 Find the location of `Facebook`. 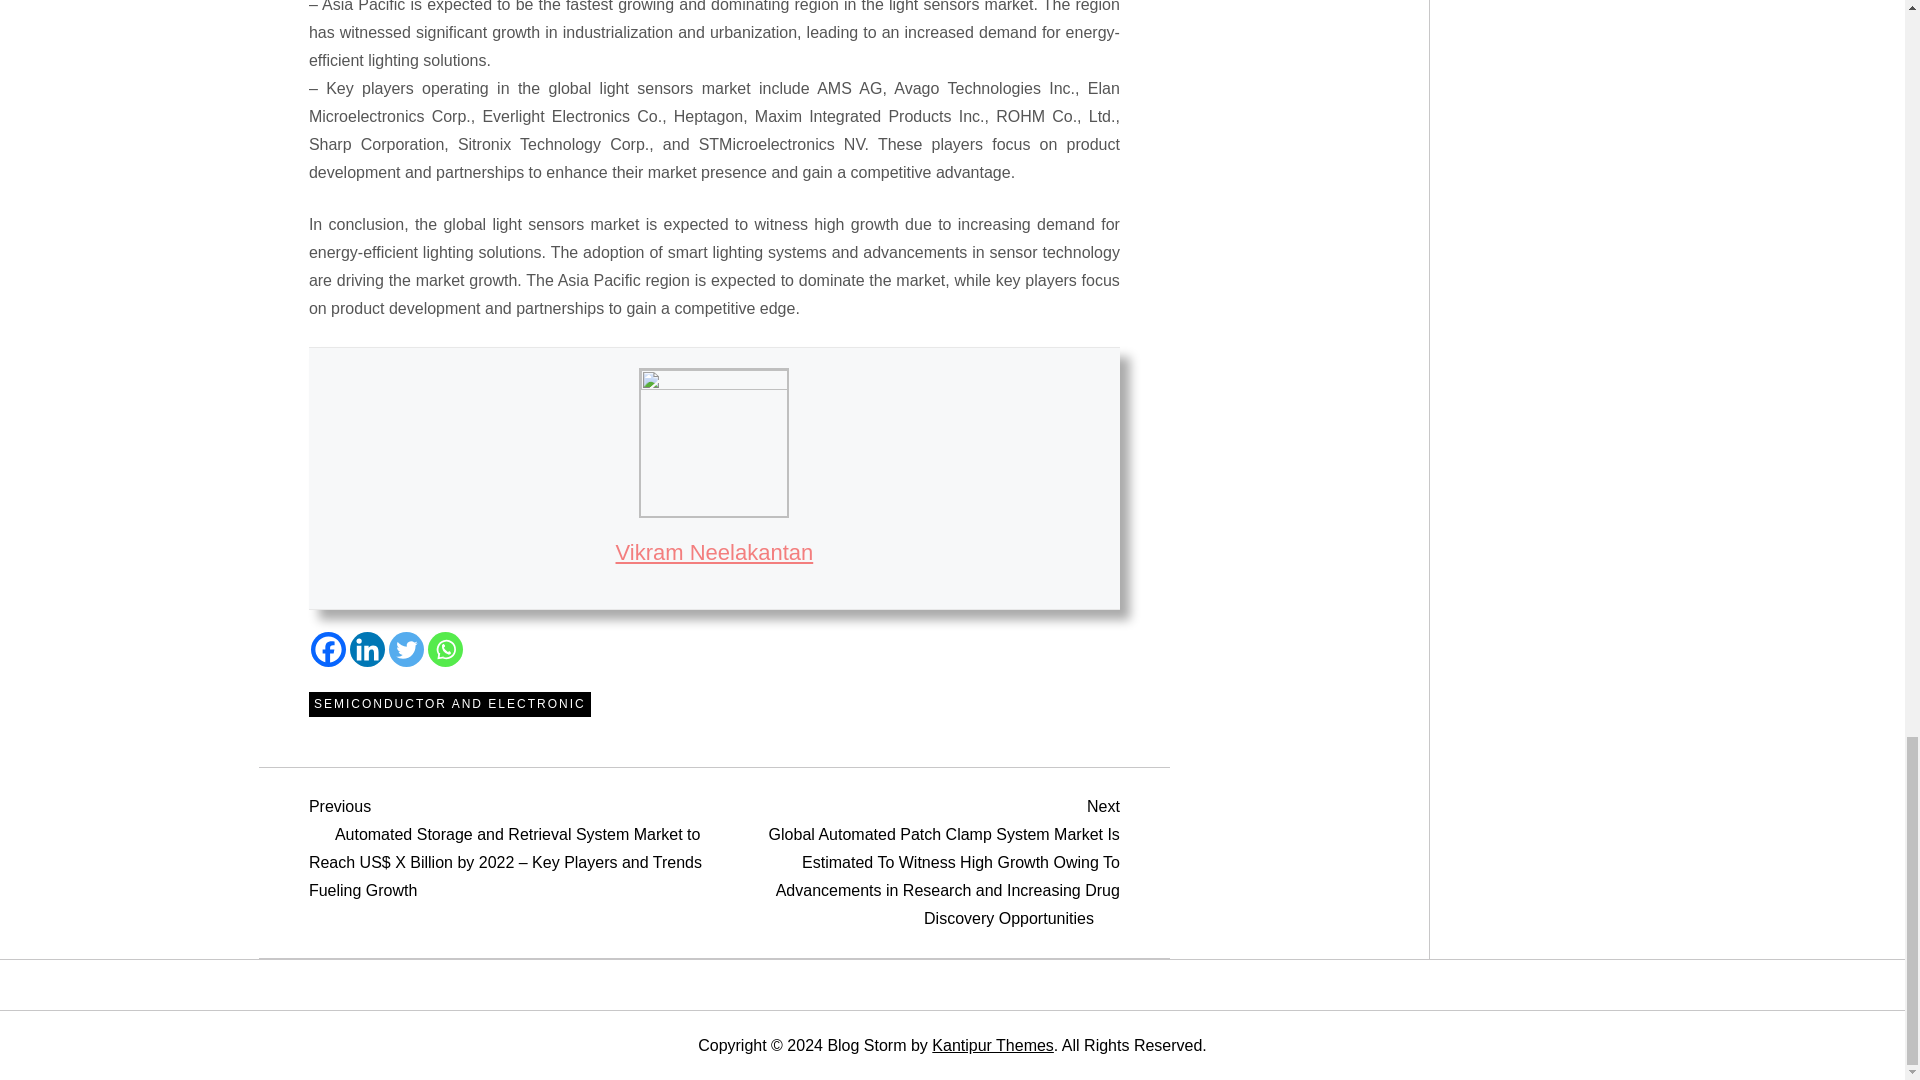

Facebook is located at coordinates (328, 649).